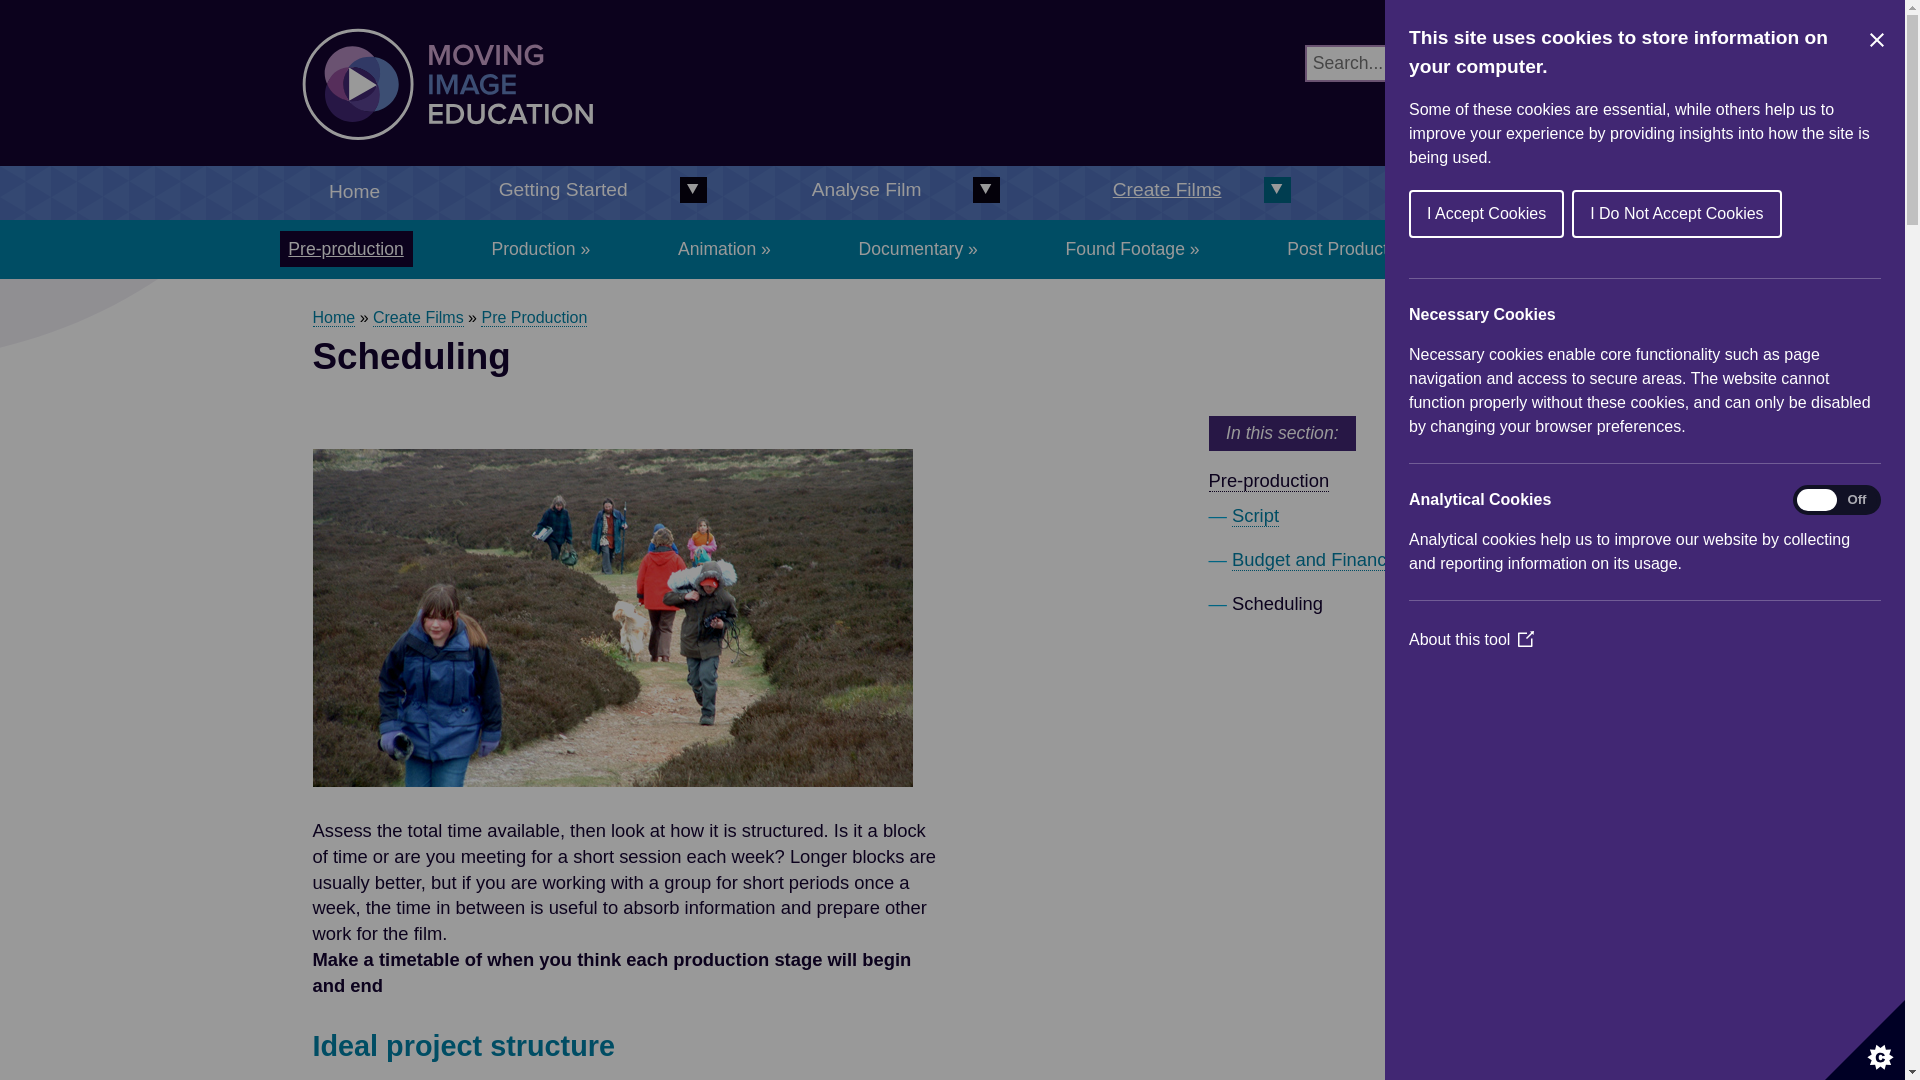  Describe the element at coordinates (626, 152) in the screenshot. I see `Go to Homepage` at that location.